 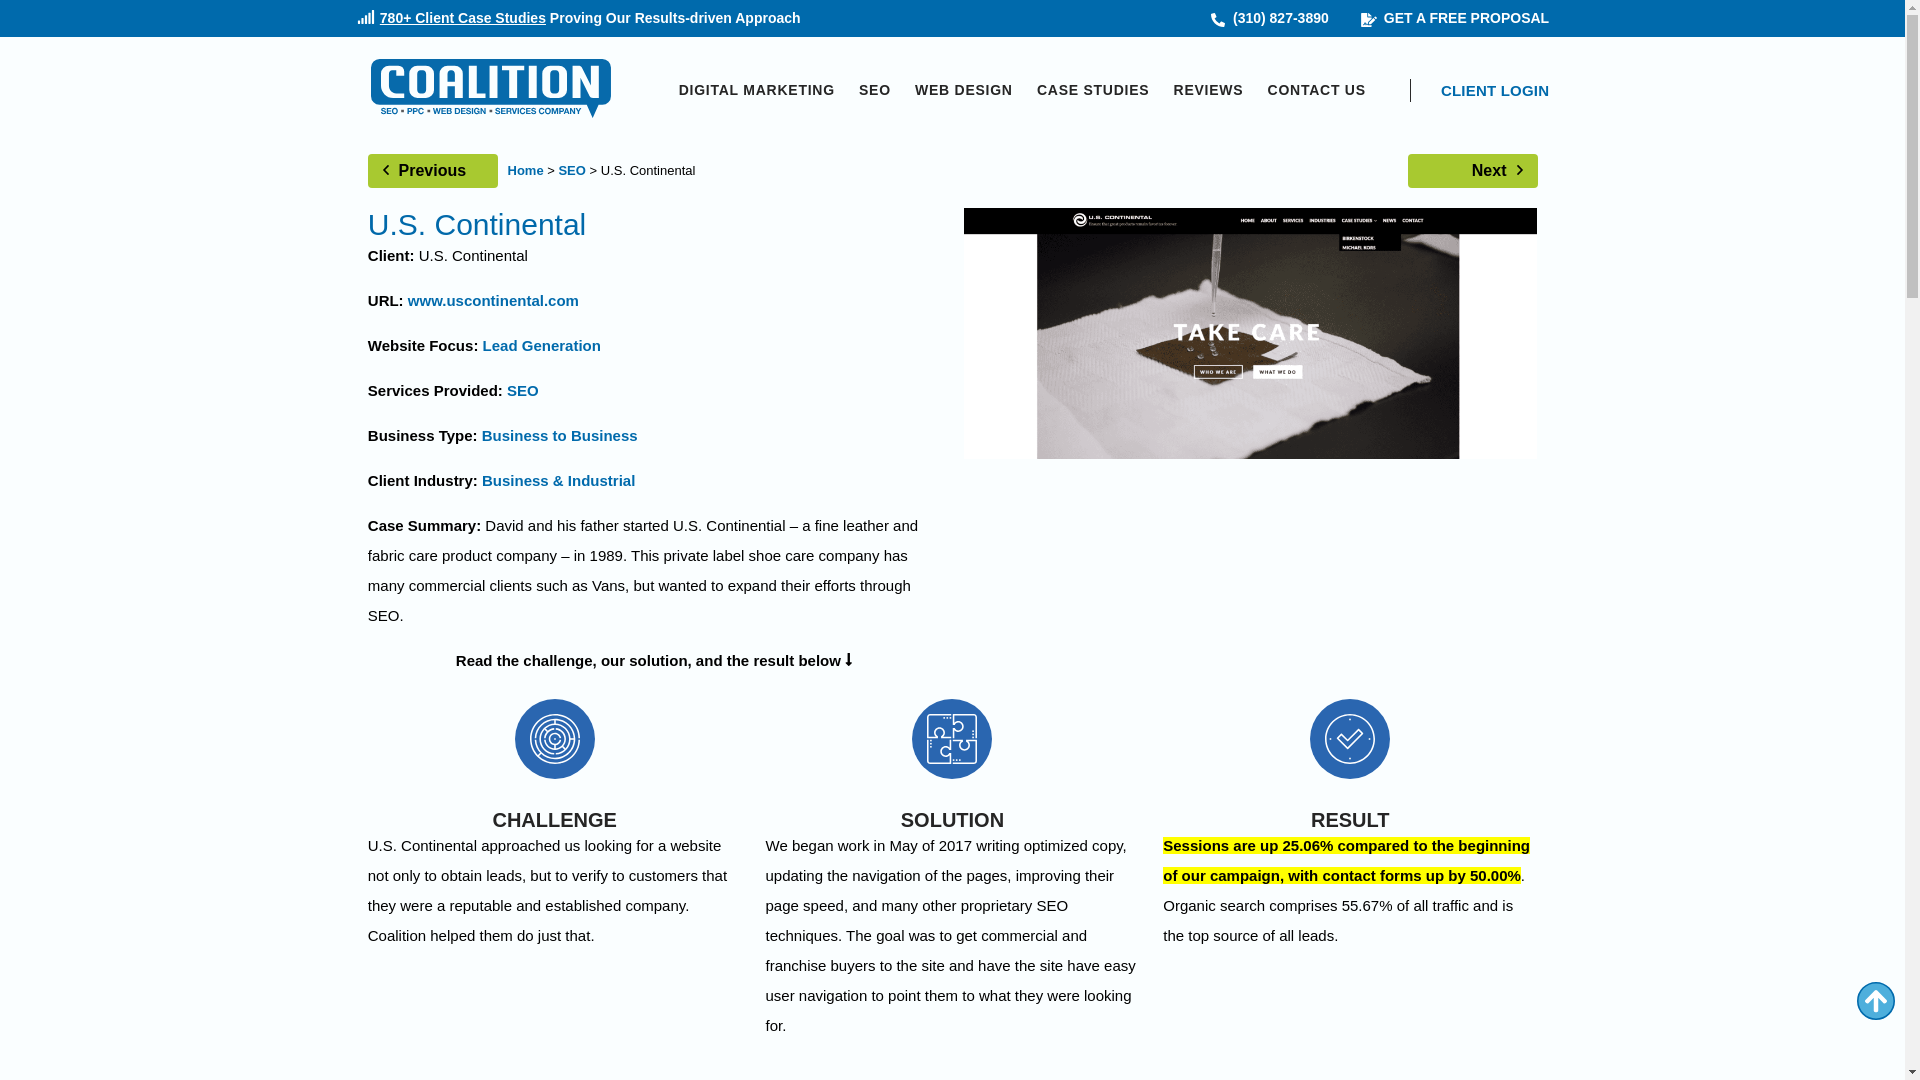 What do you see at coordinates (757, 90) in the screenshot?
I see `DIGITAL MARKETING` at bounding box center [757, 90].